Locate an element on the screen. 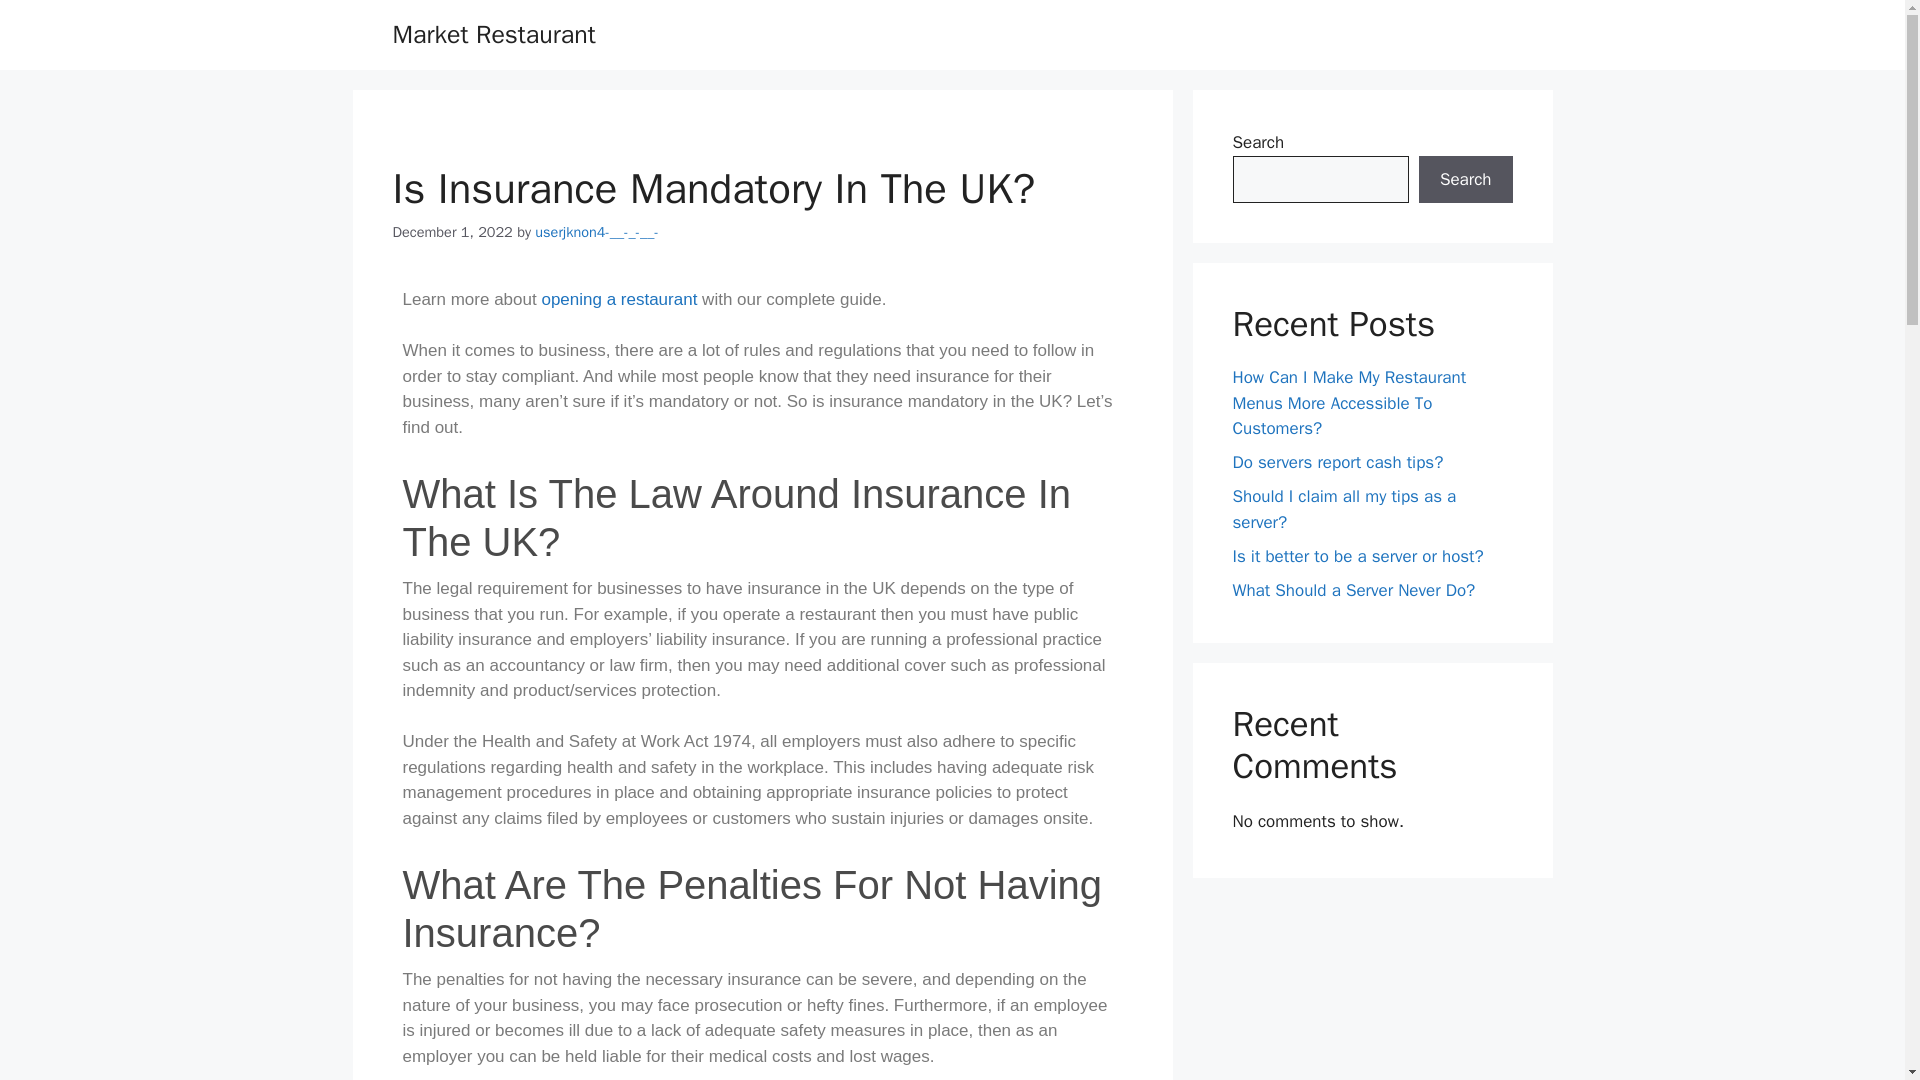 The width and height of the screenshot is (1920, 1080). Market Restaurant is located at coordinates (493, 34).